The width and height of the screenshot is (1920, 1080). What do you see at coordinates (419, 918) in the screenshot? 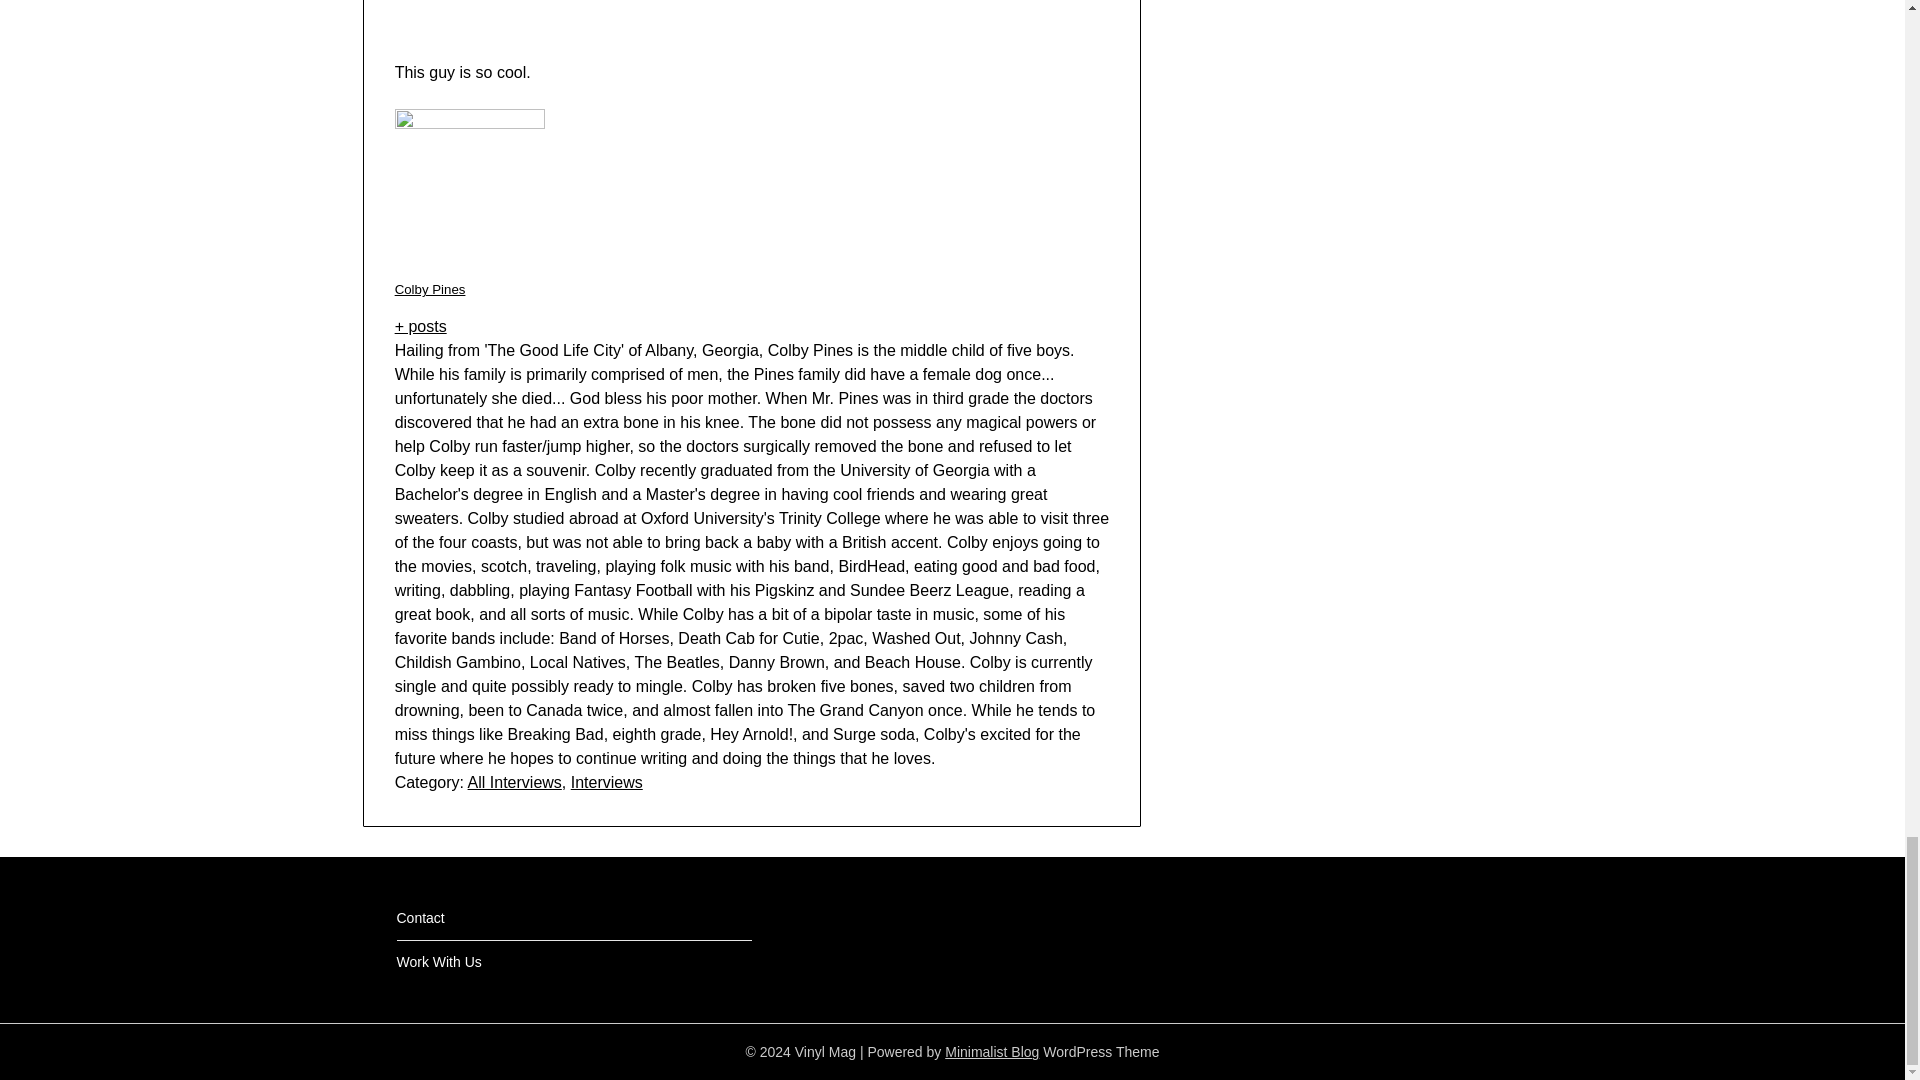
I see `Contact` at bounding box center [419, 918].